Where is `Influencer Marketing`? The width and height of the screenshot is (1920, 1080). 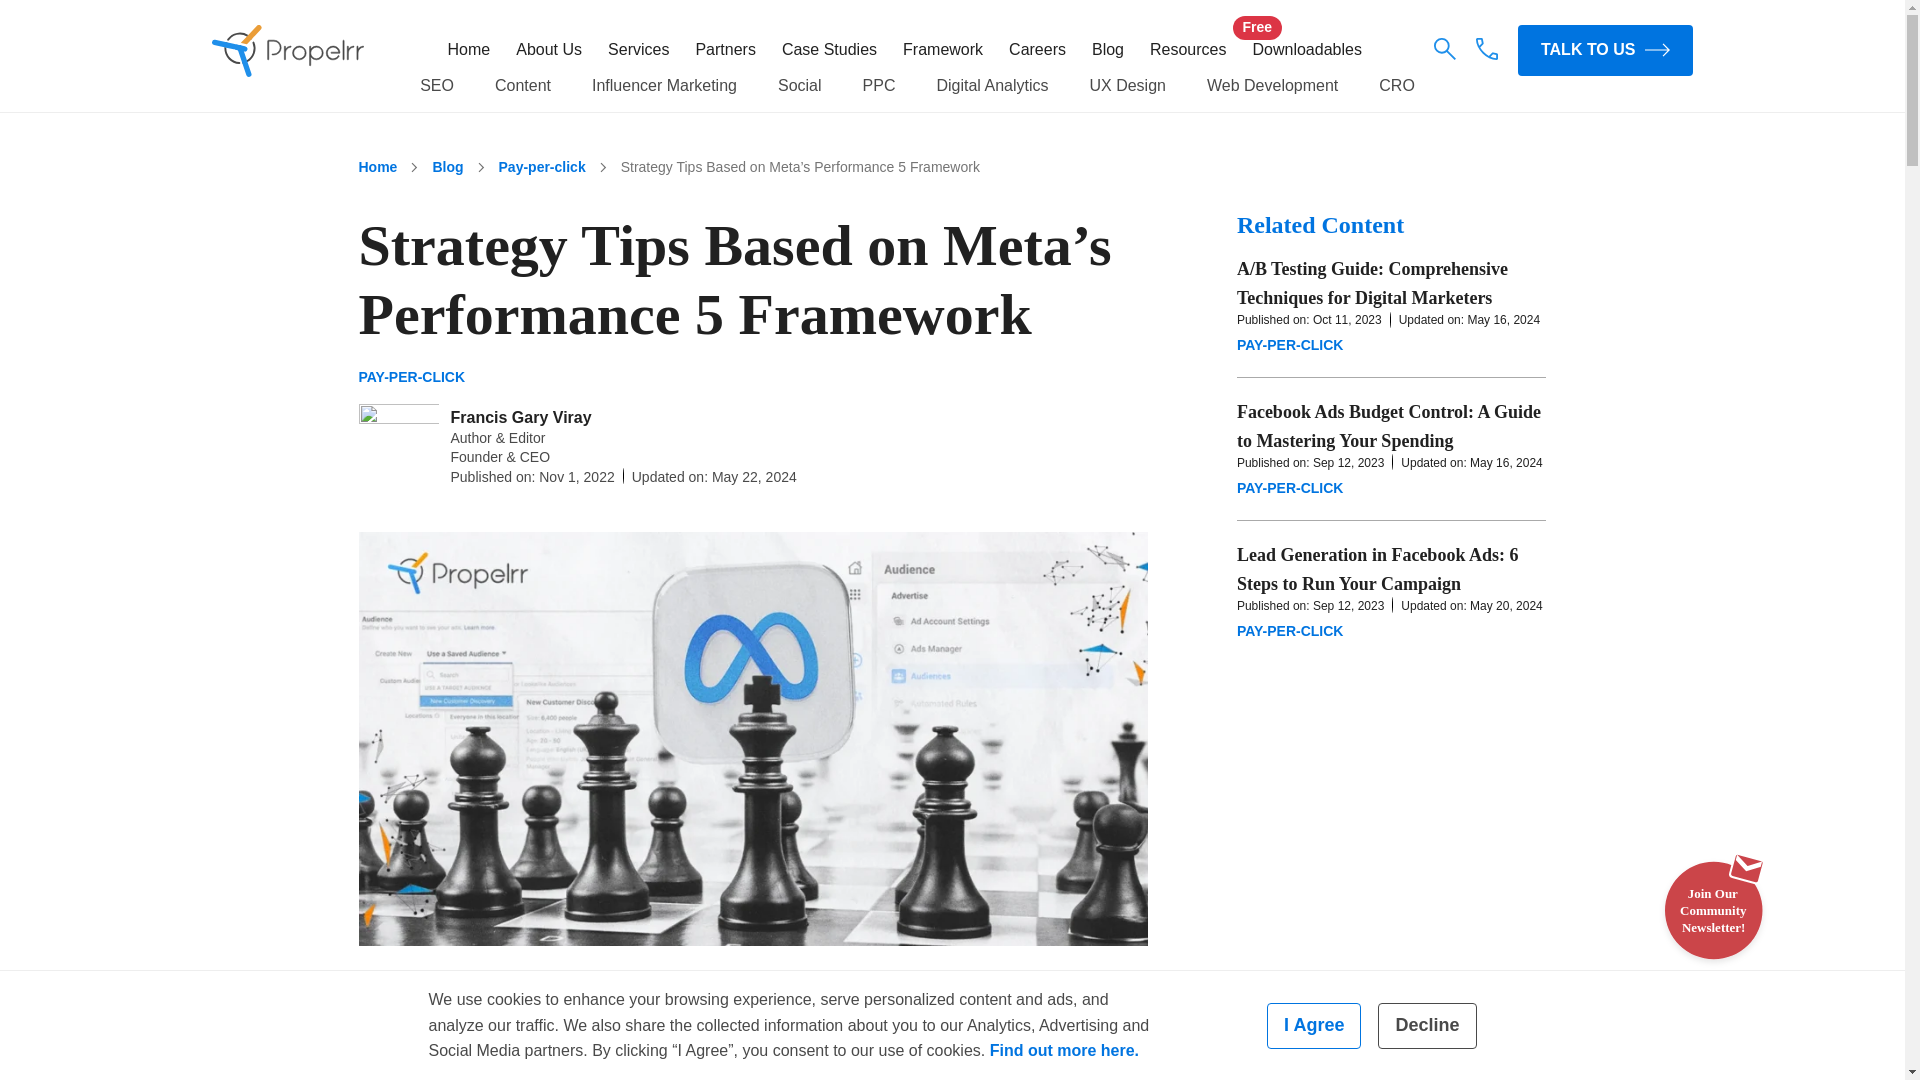 Influencer Marketing is located at coordinates (664, 86).